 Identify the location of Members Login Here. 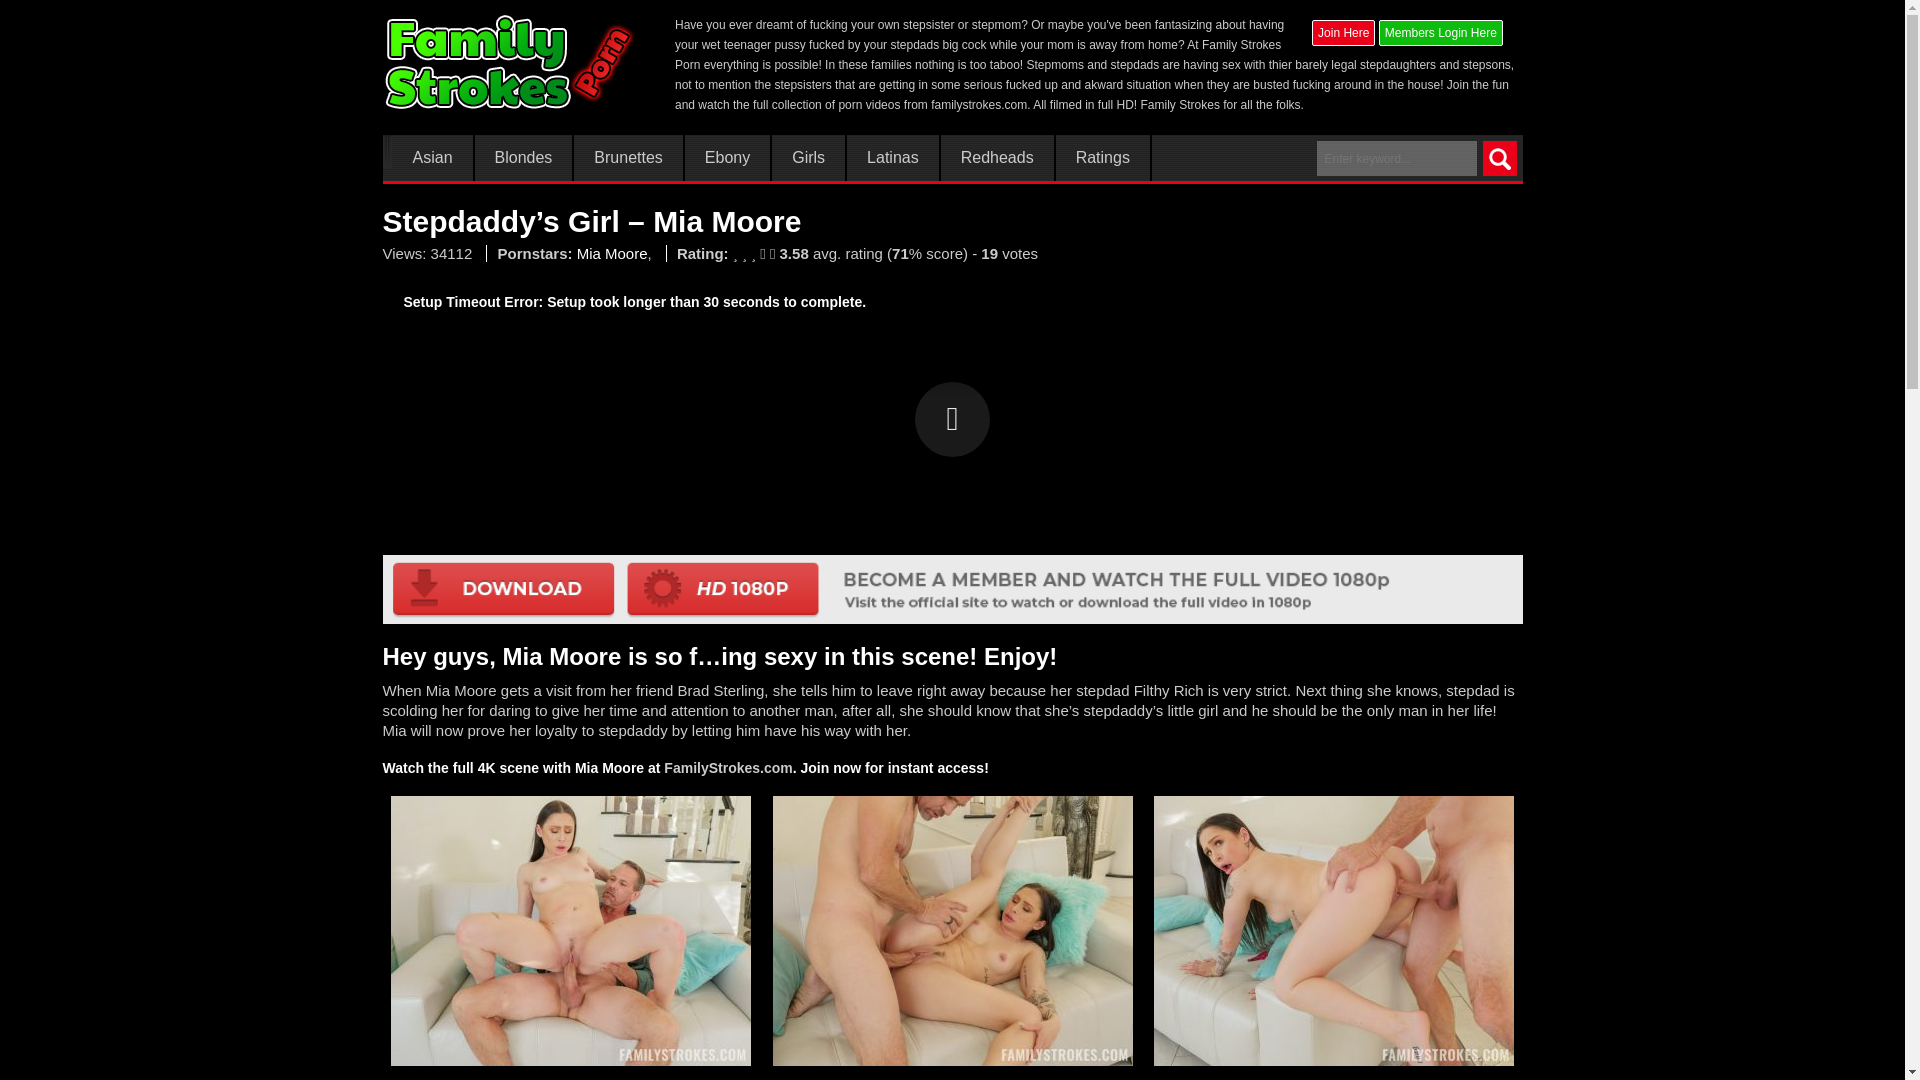
(1440, 31).